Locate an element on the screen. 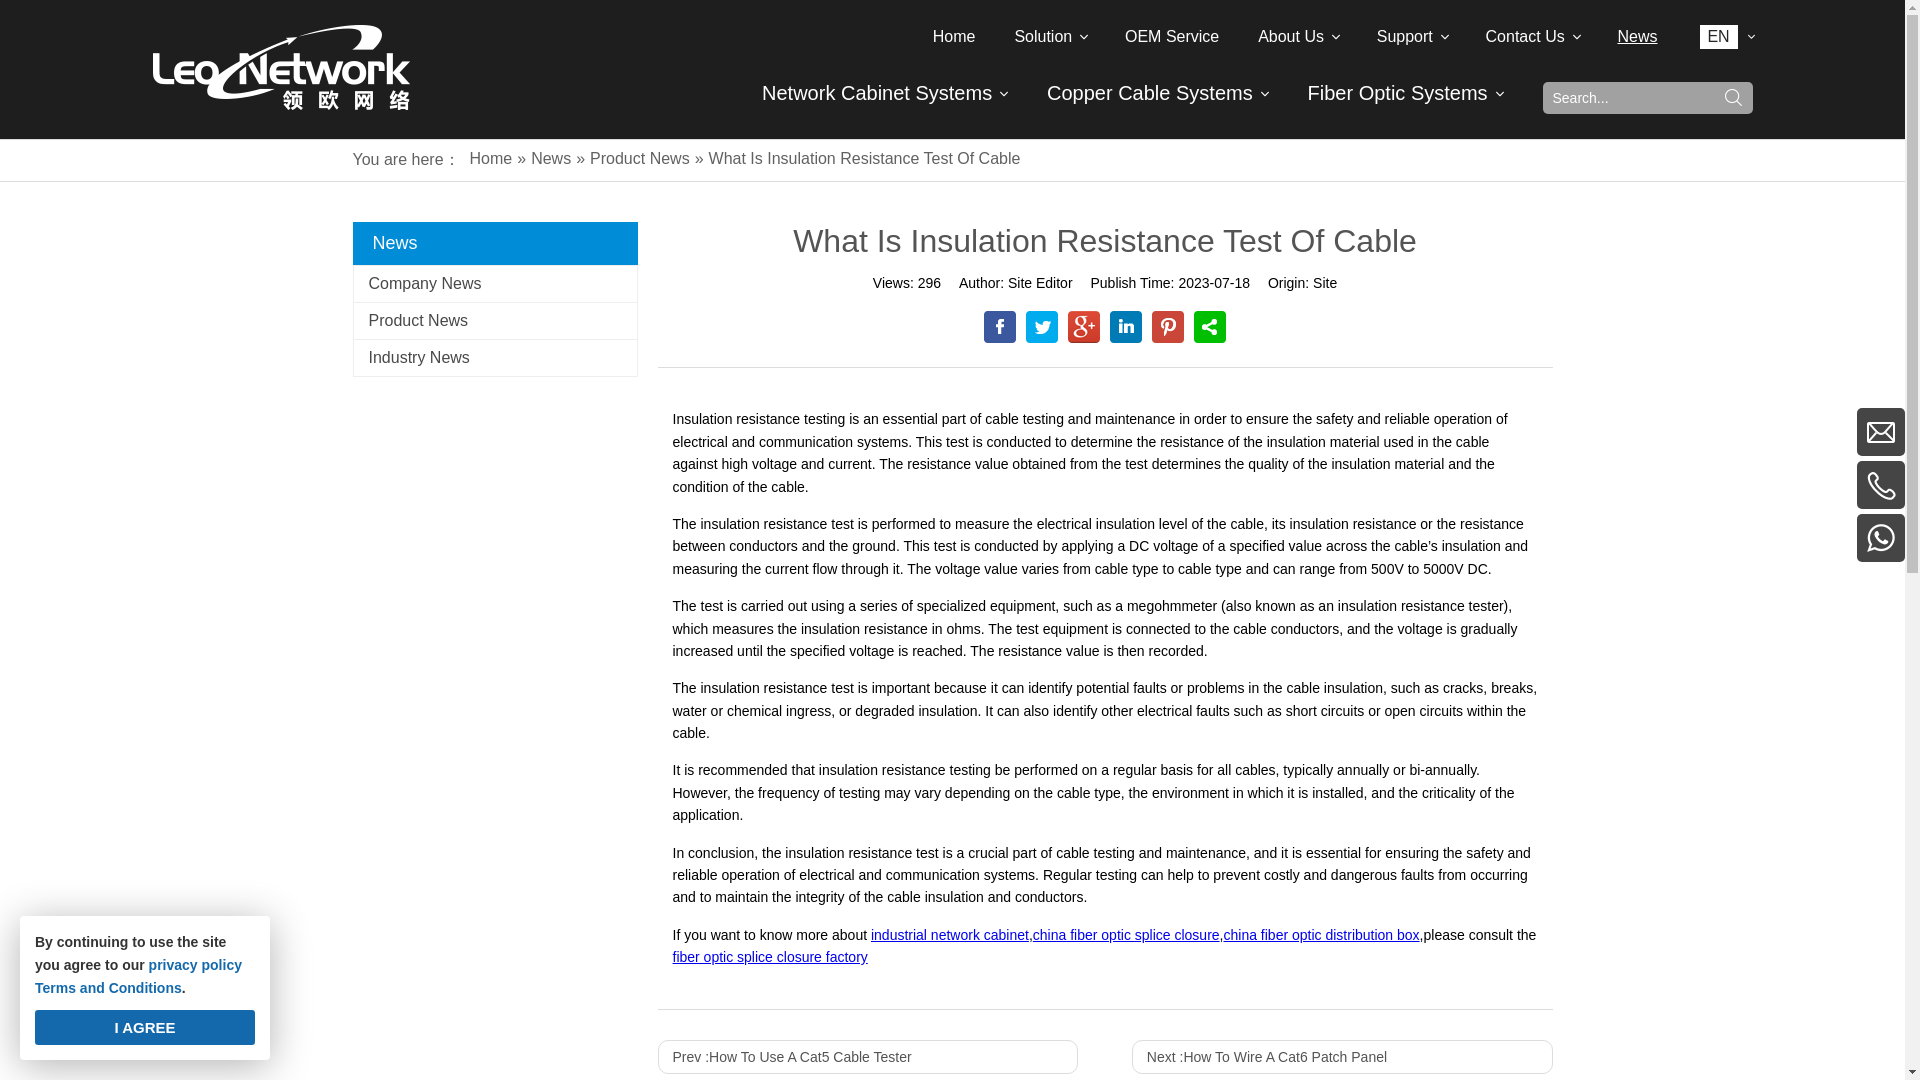 This screenshot has width=1920, height=1080. Home is located at coordinates (954, 36).